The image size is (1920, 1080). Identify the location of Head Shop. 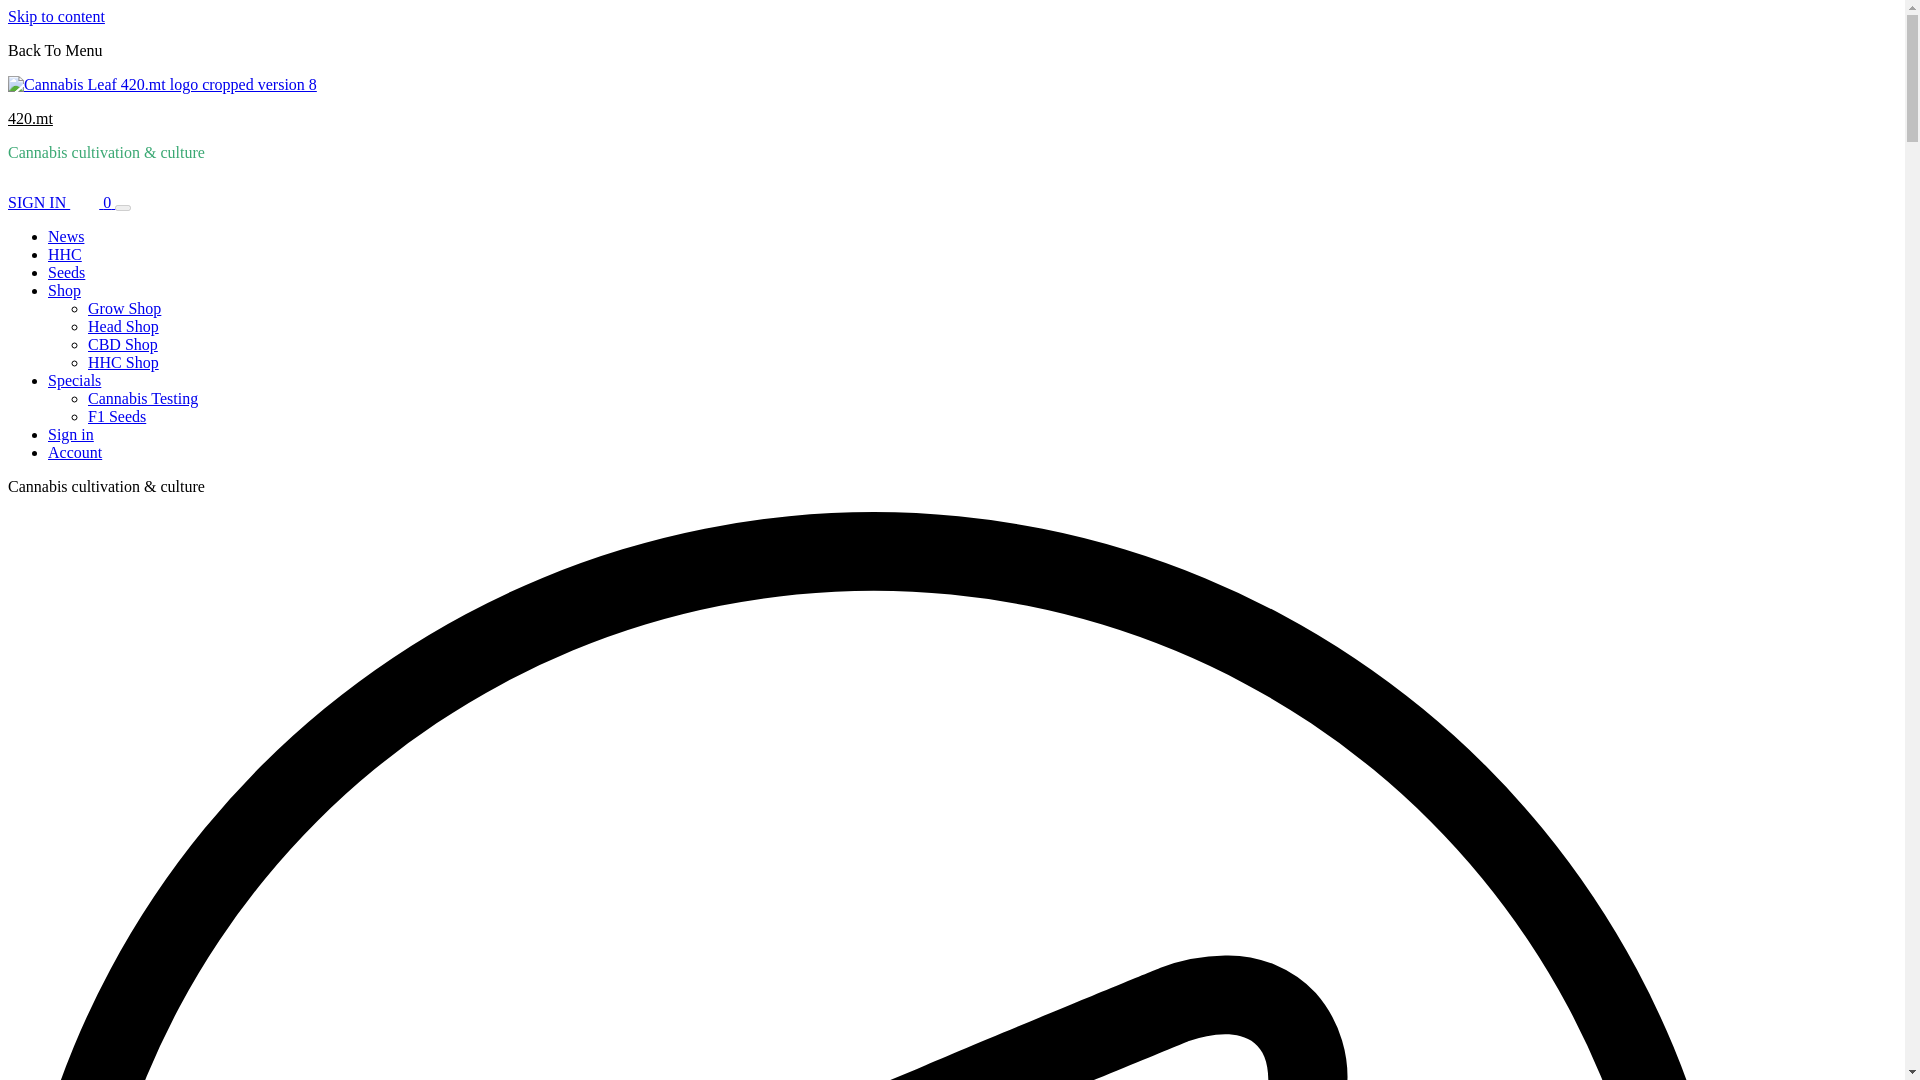
(124, 326).